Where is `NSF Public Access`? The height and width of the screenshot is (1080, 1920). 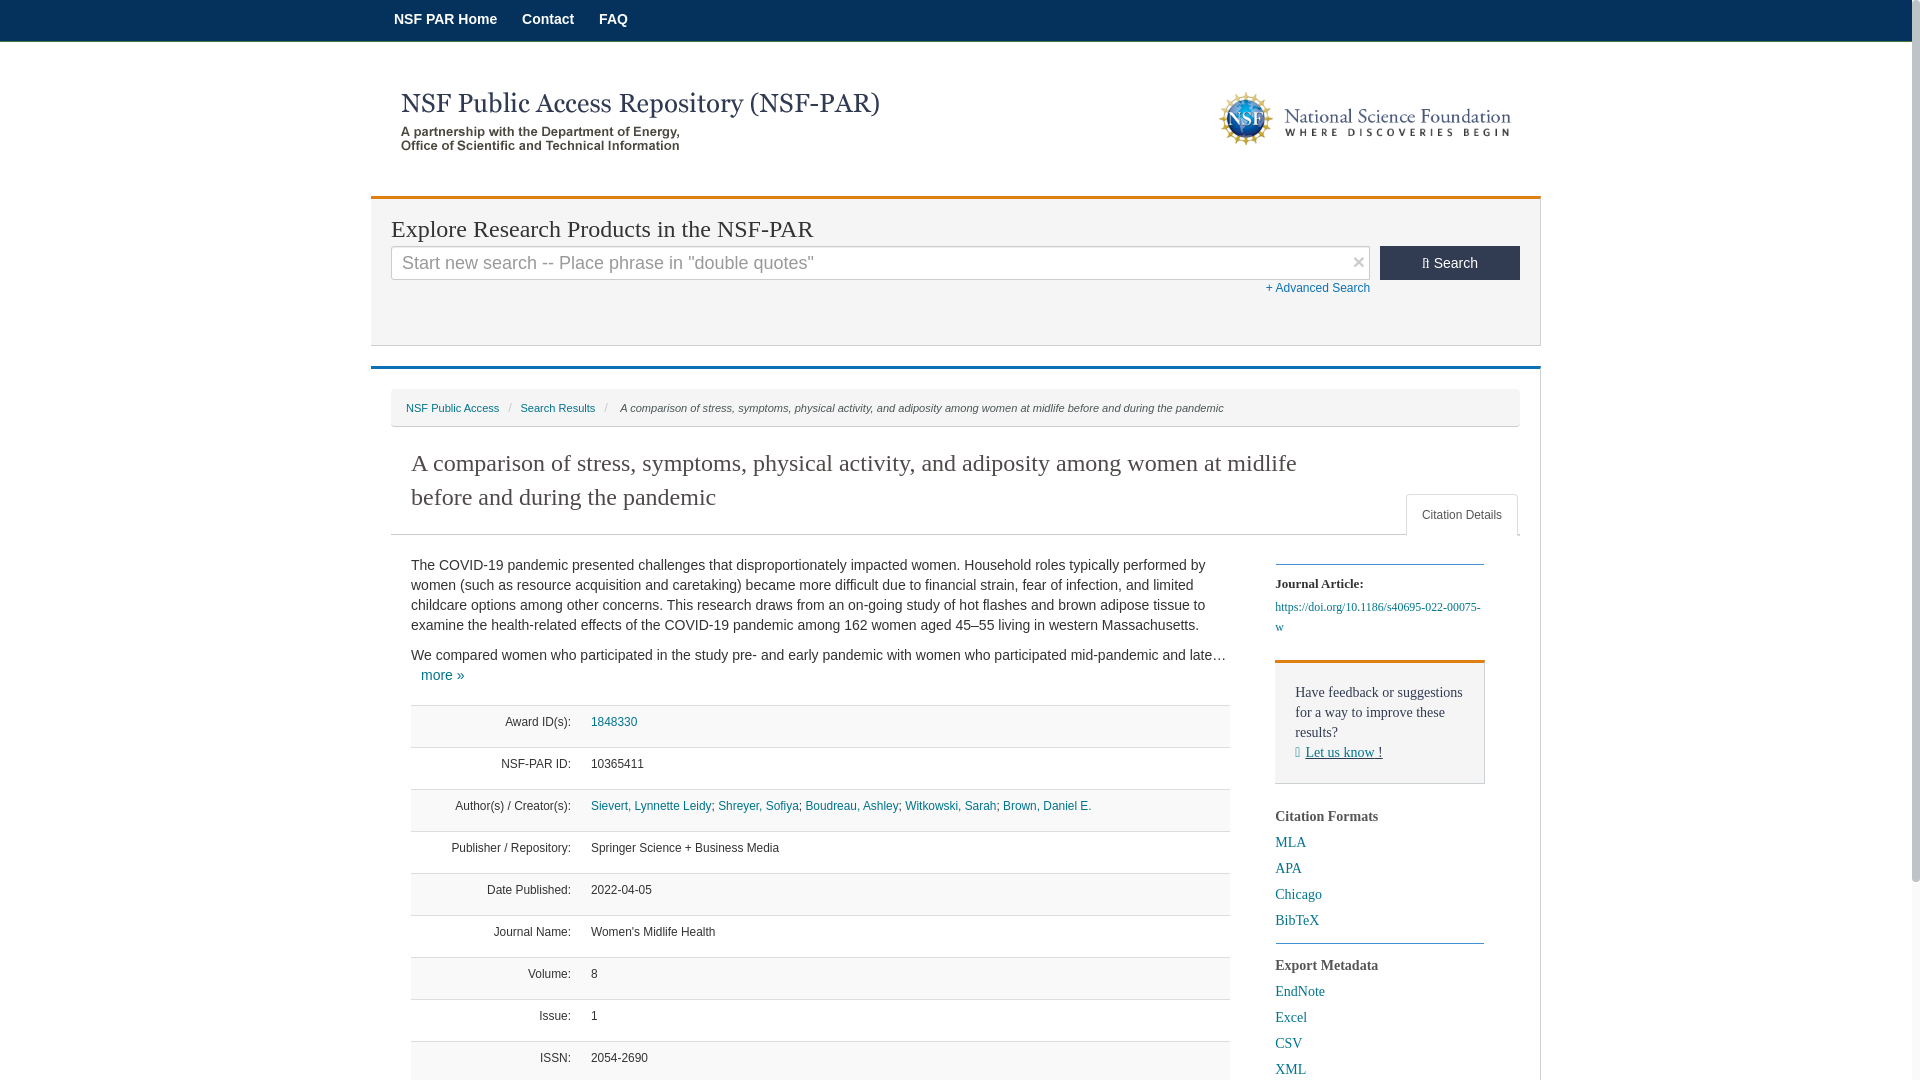 NSF Public Access is located at coordinates (452, 407).